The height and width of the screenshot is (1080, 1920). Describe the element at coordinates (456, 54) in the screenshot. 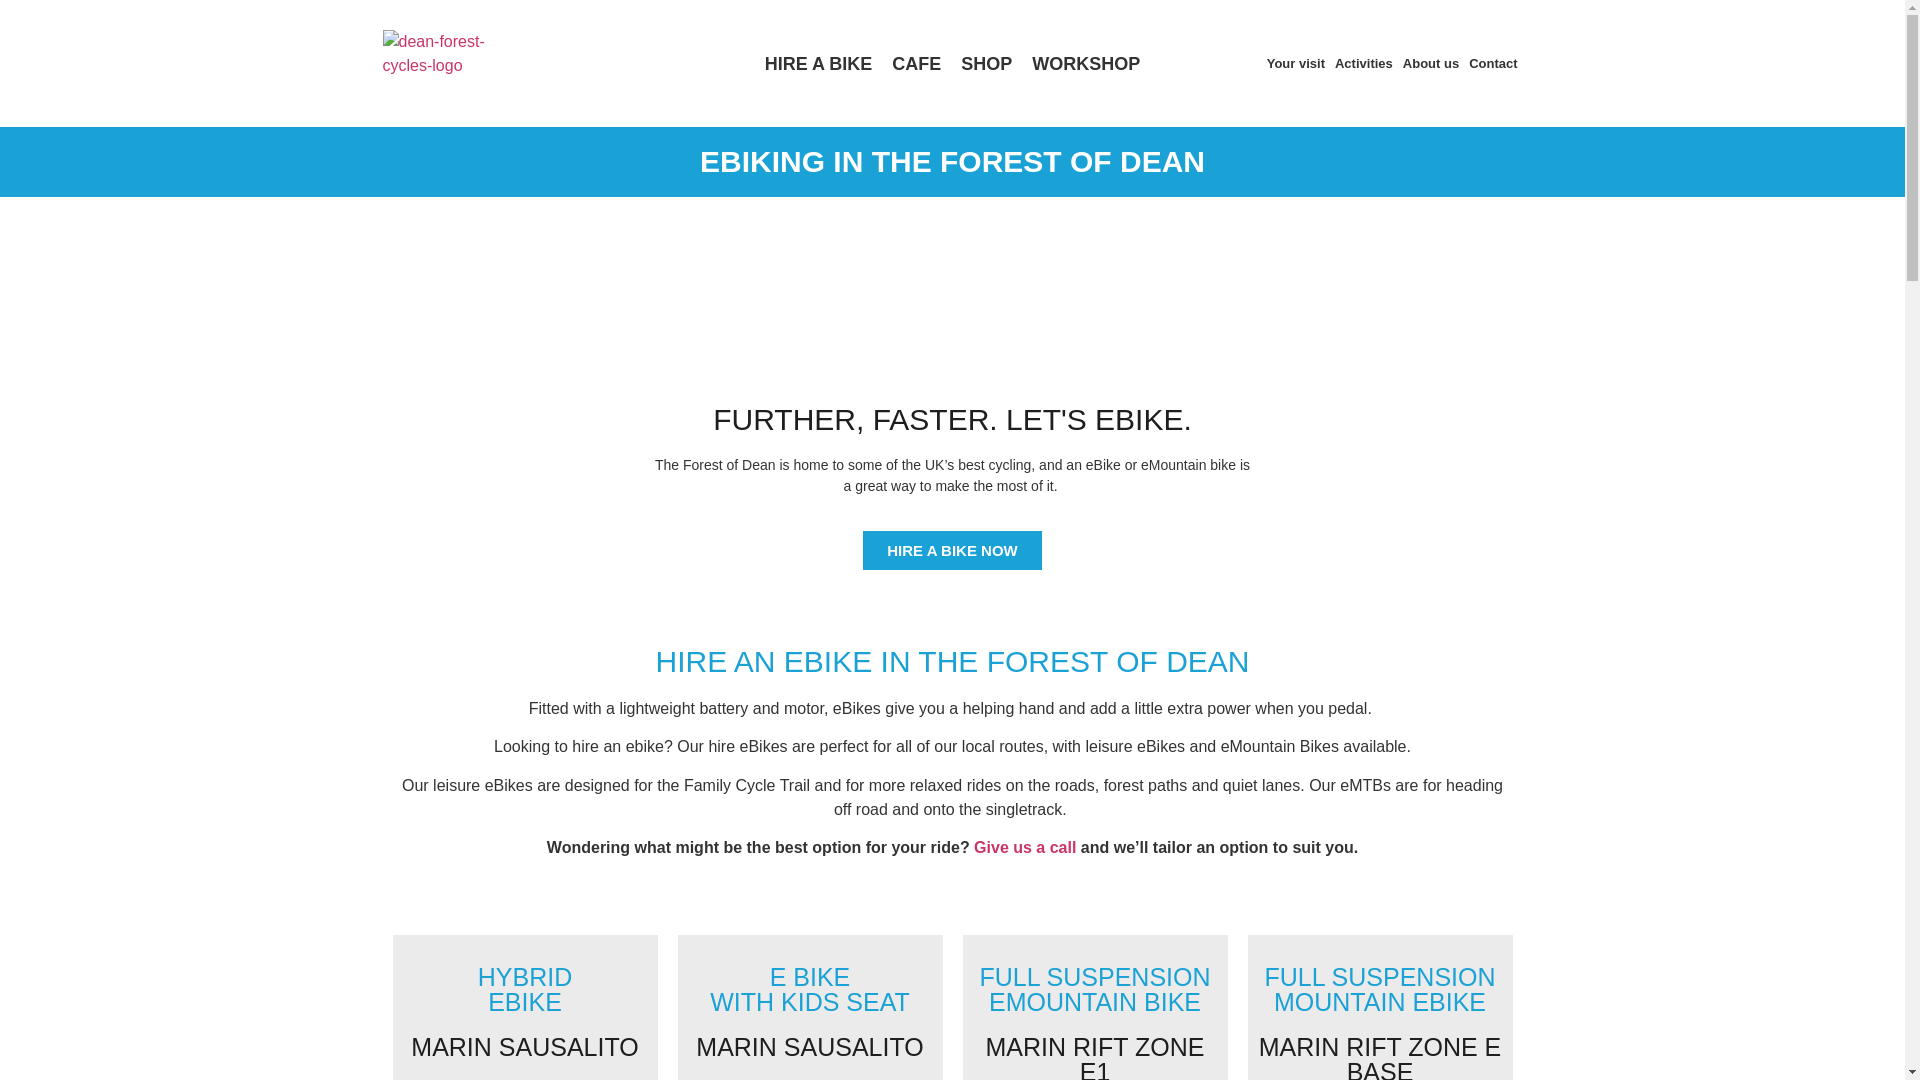

I see `dean-forest-cycles-logo` at that location.